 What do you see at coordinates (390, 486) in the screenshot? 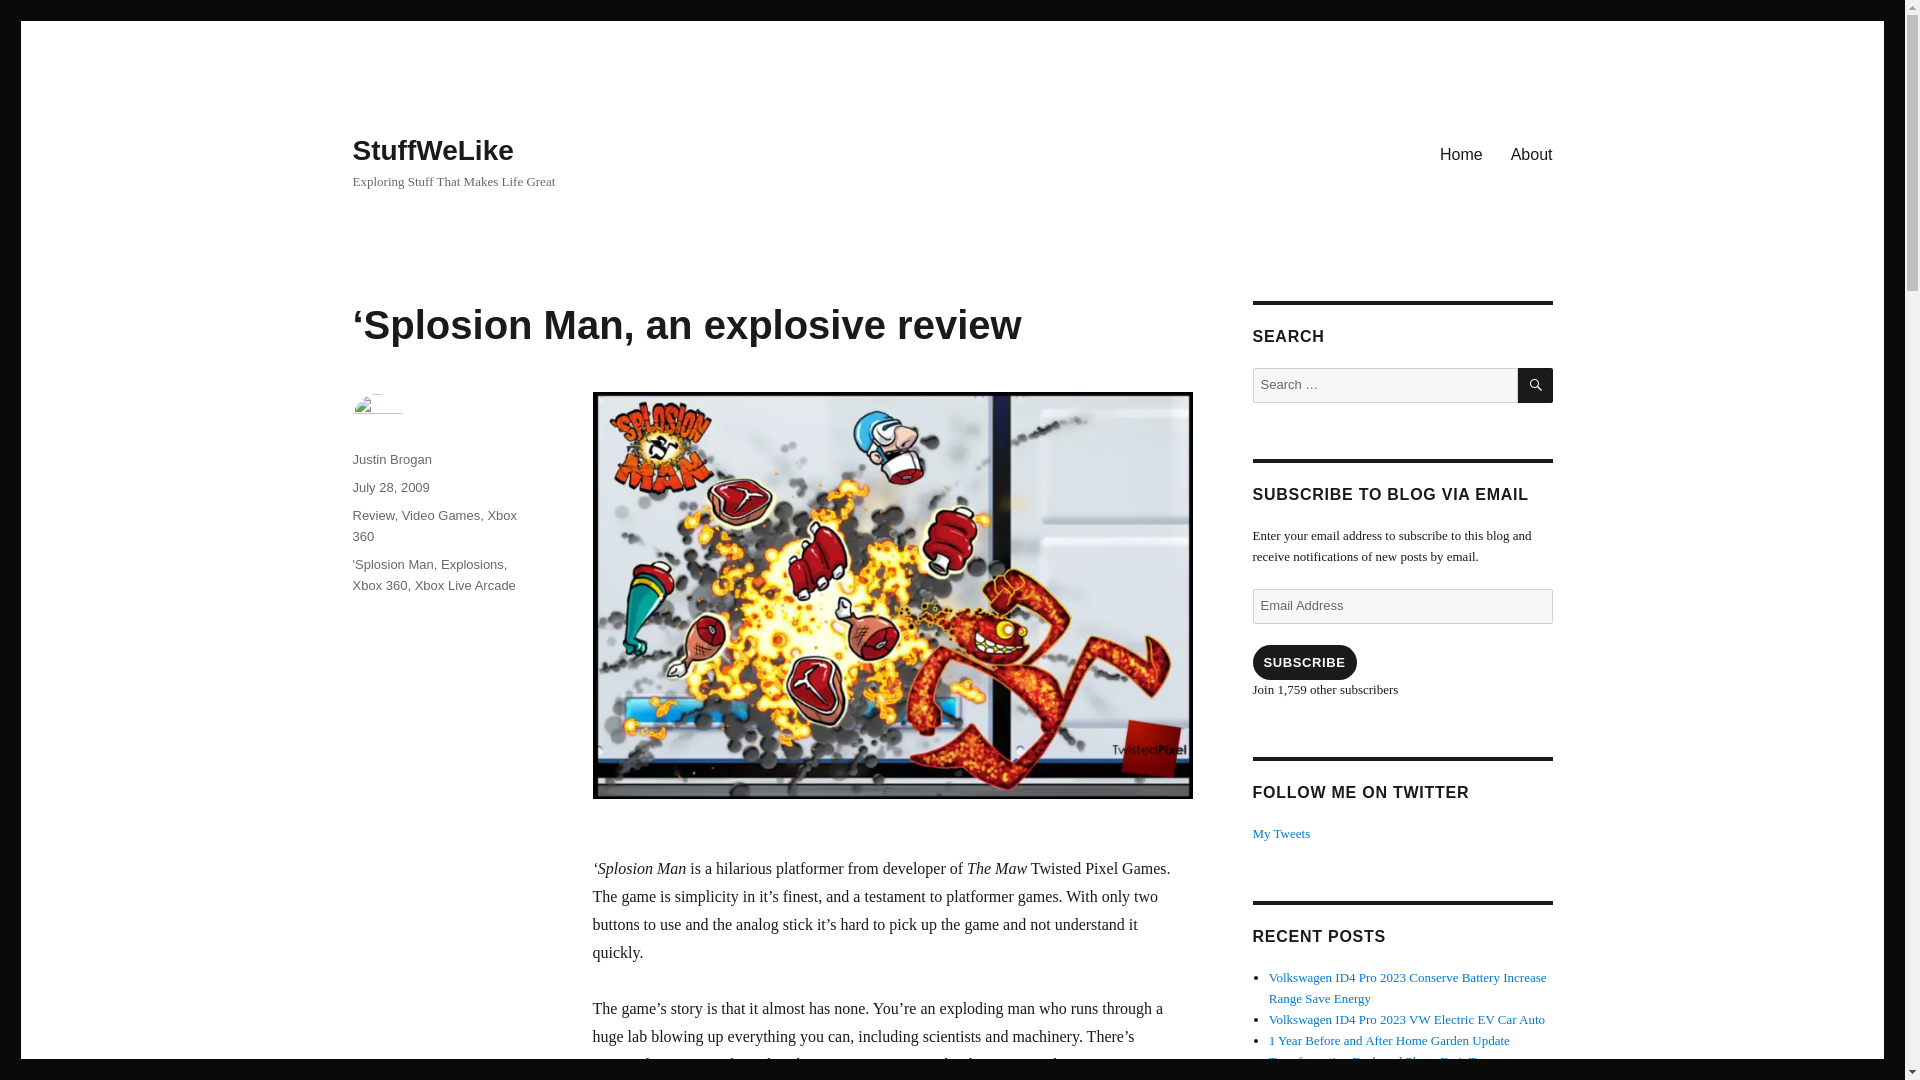
I see `July 28, 2009` at bounding box center [390, 486].